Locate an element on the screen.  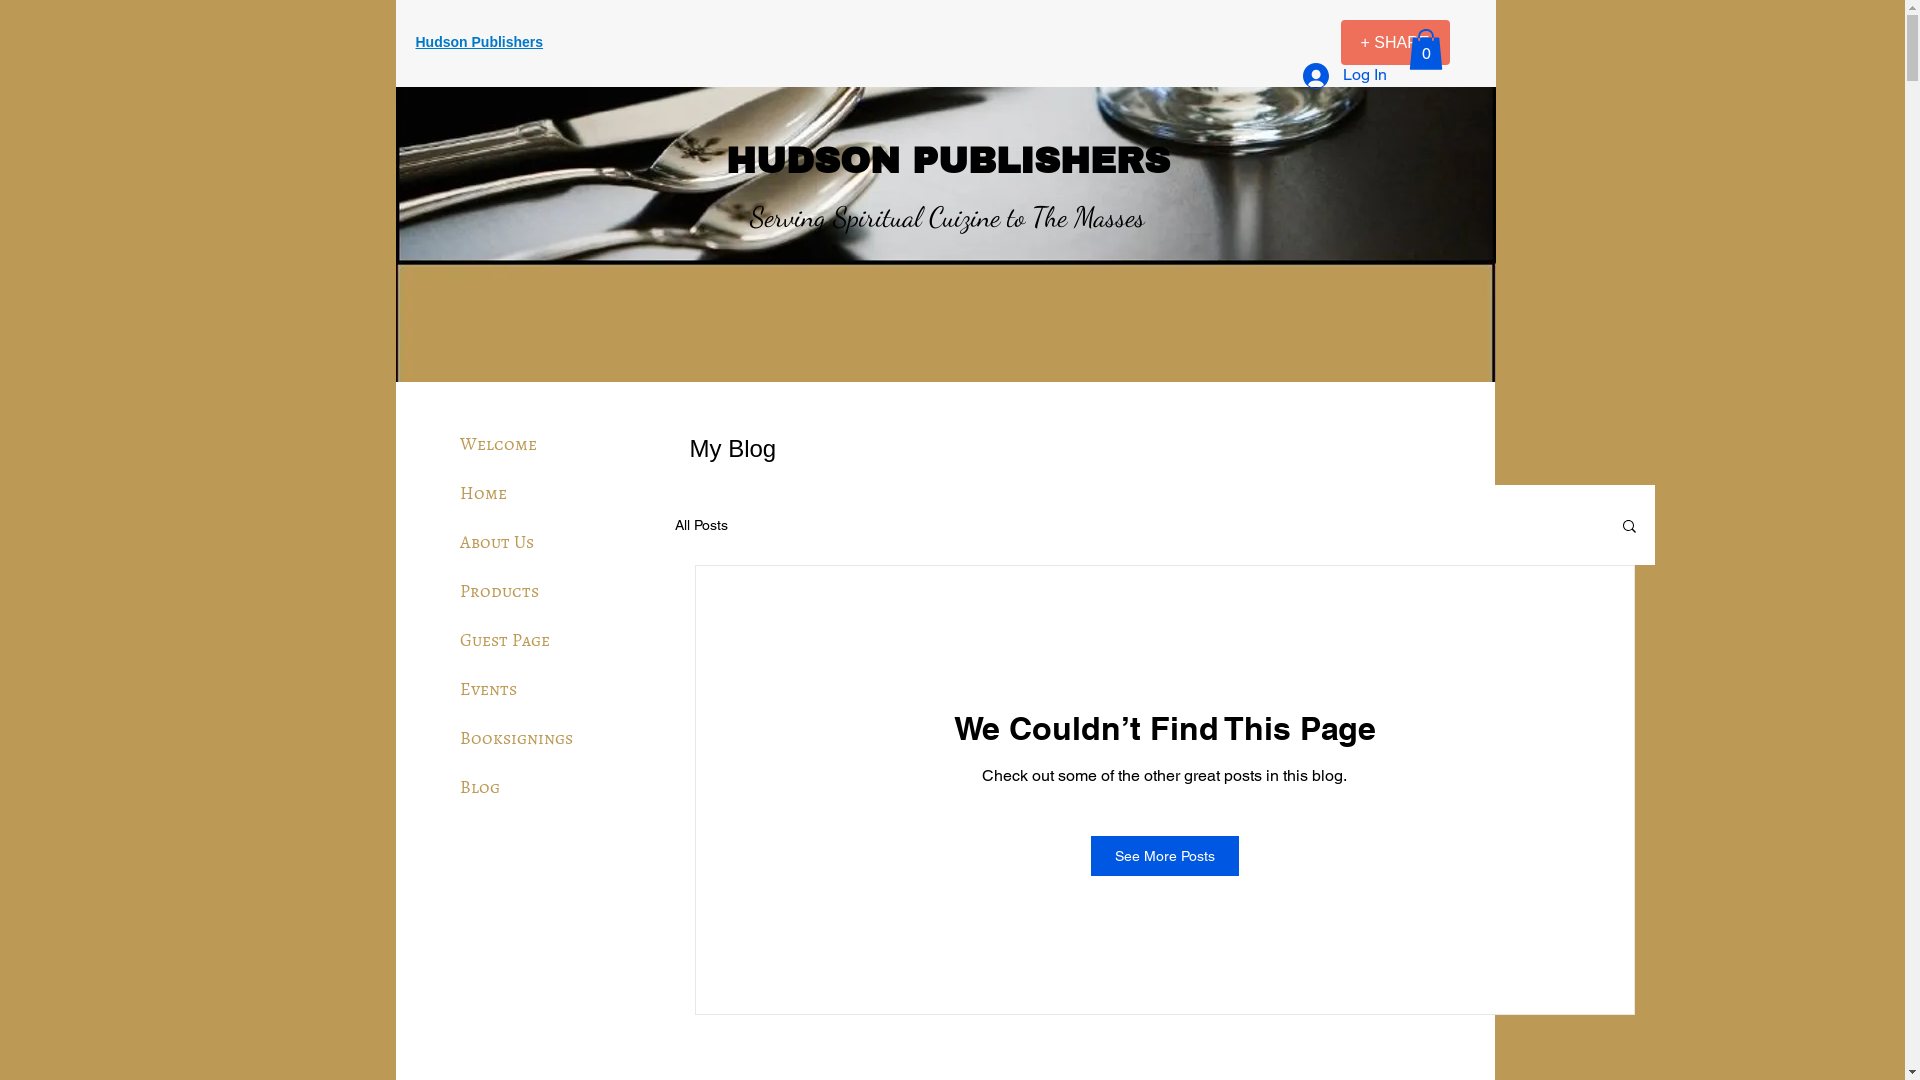
All Posts is located at coordinates (700, 525).